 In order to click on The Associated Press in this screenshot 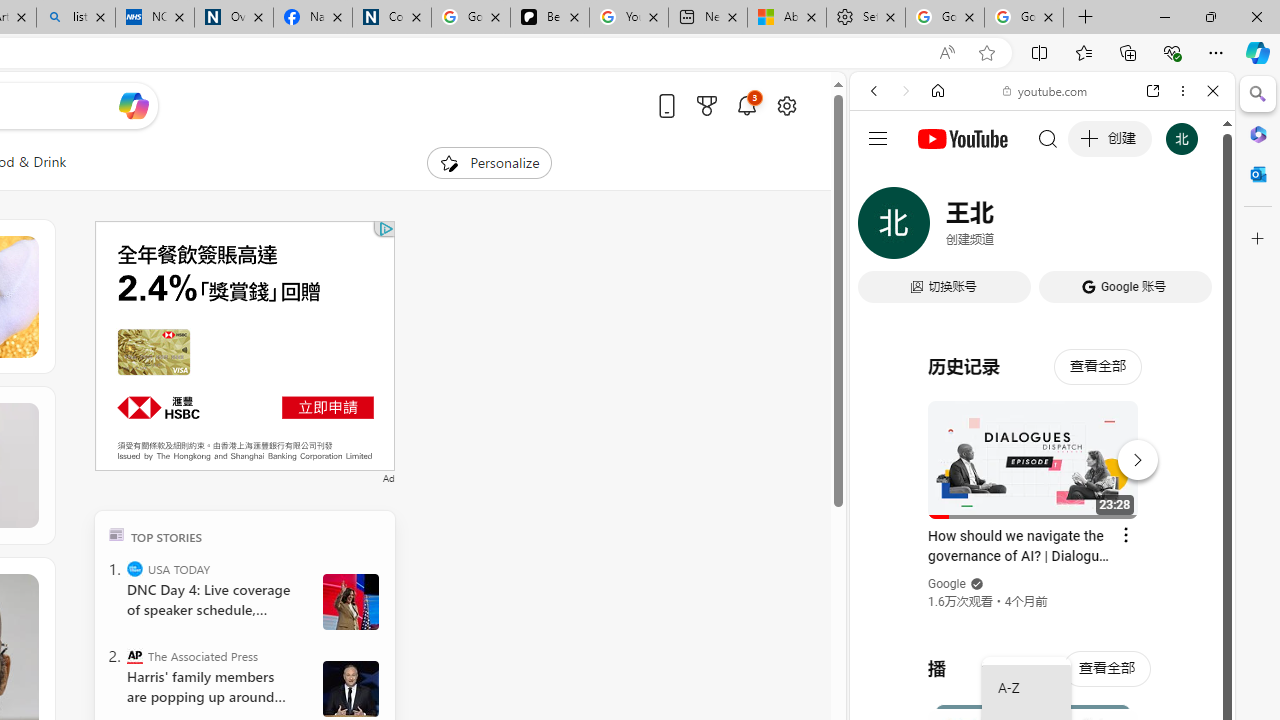, I will do `click(134, 656)`.